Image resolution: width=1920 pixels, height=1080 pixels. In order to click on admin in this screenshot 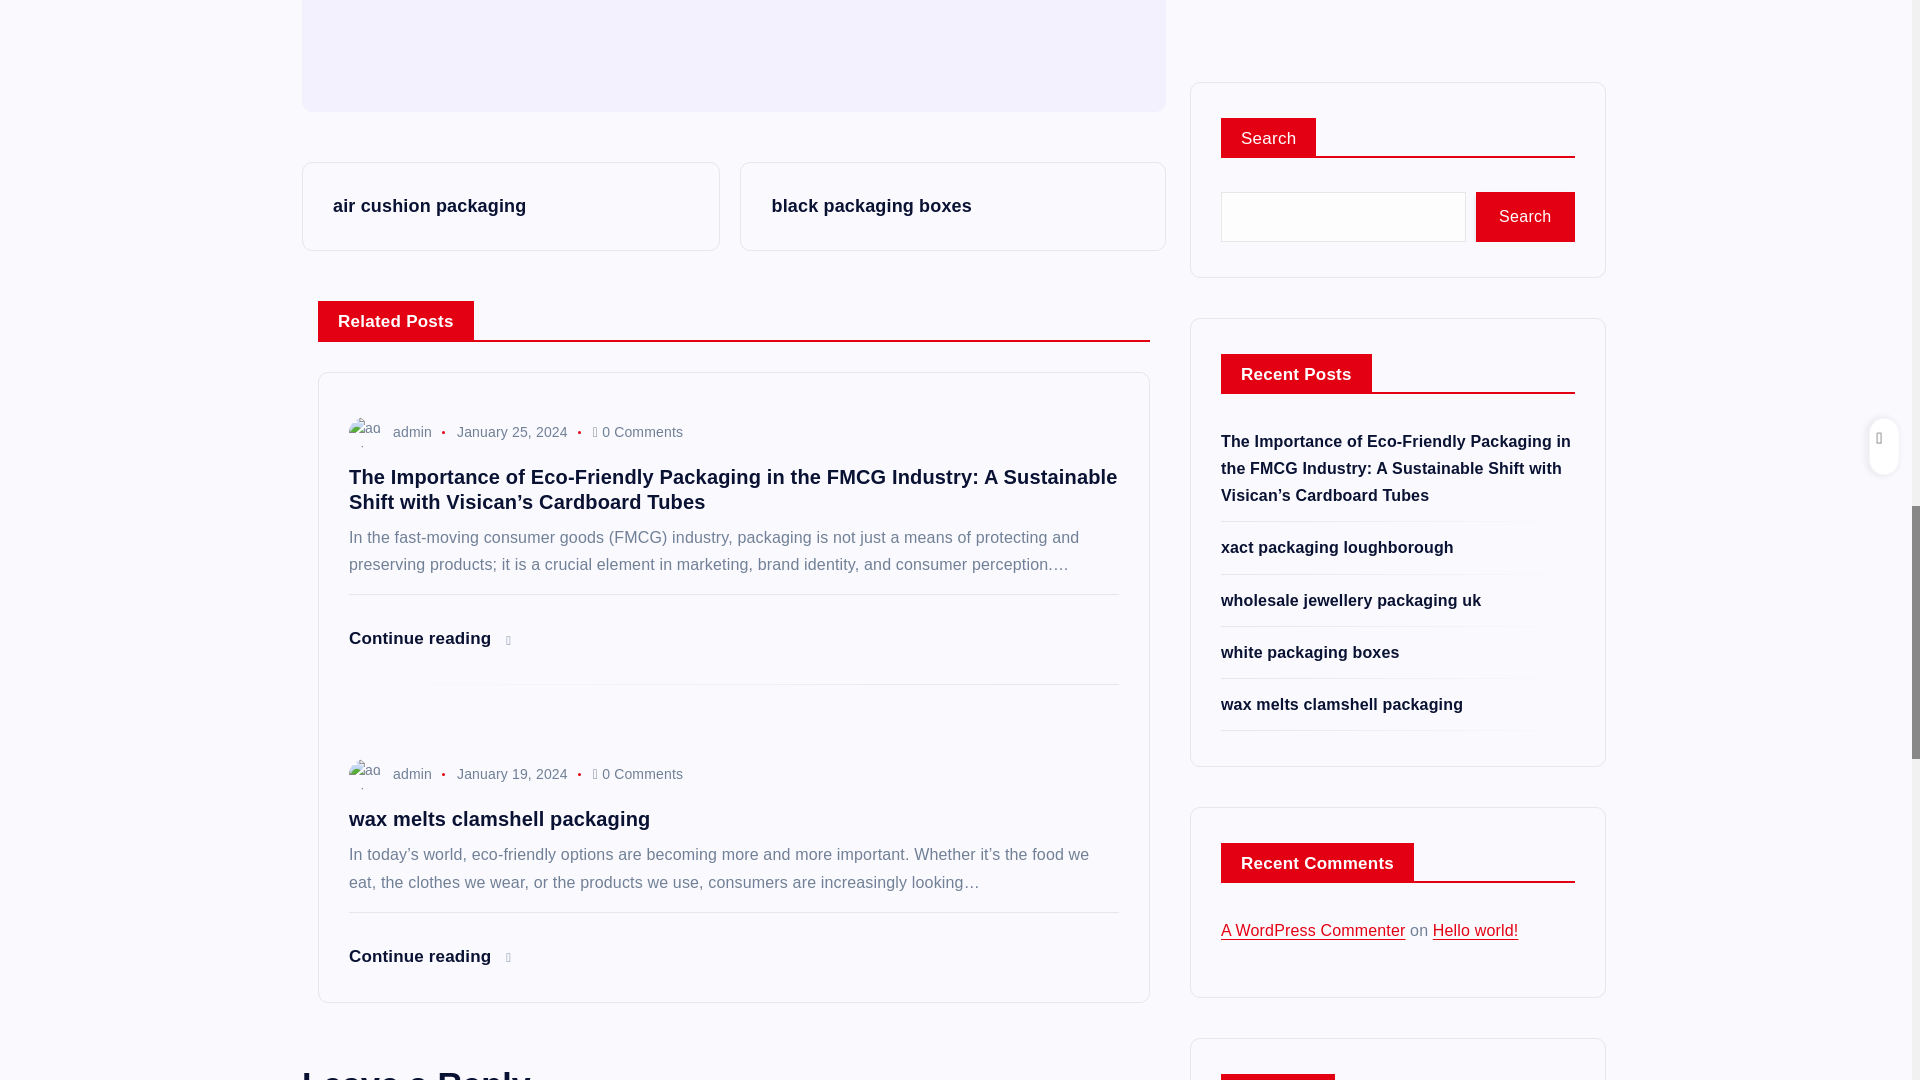, I will do `click(492, 2)`.